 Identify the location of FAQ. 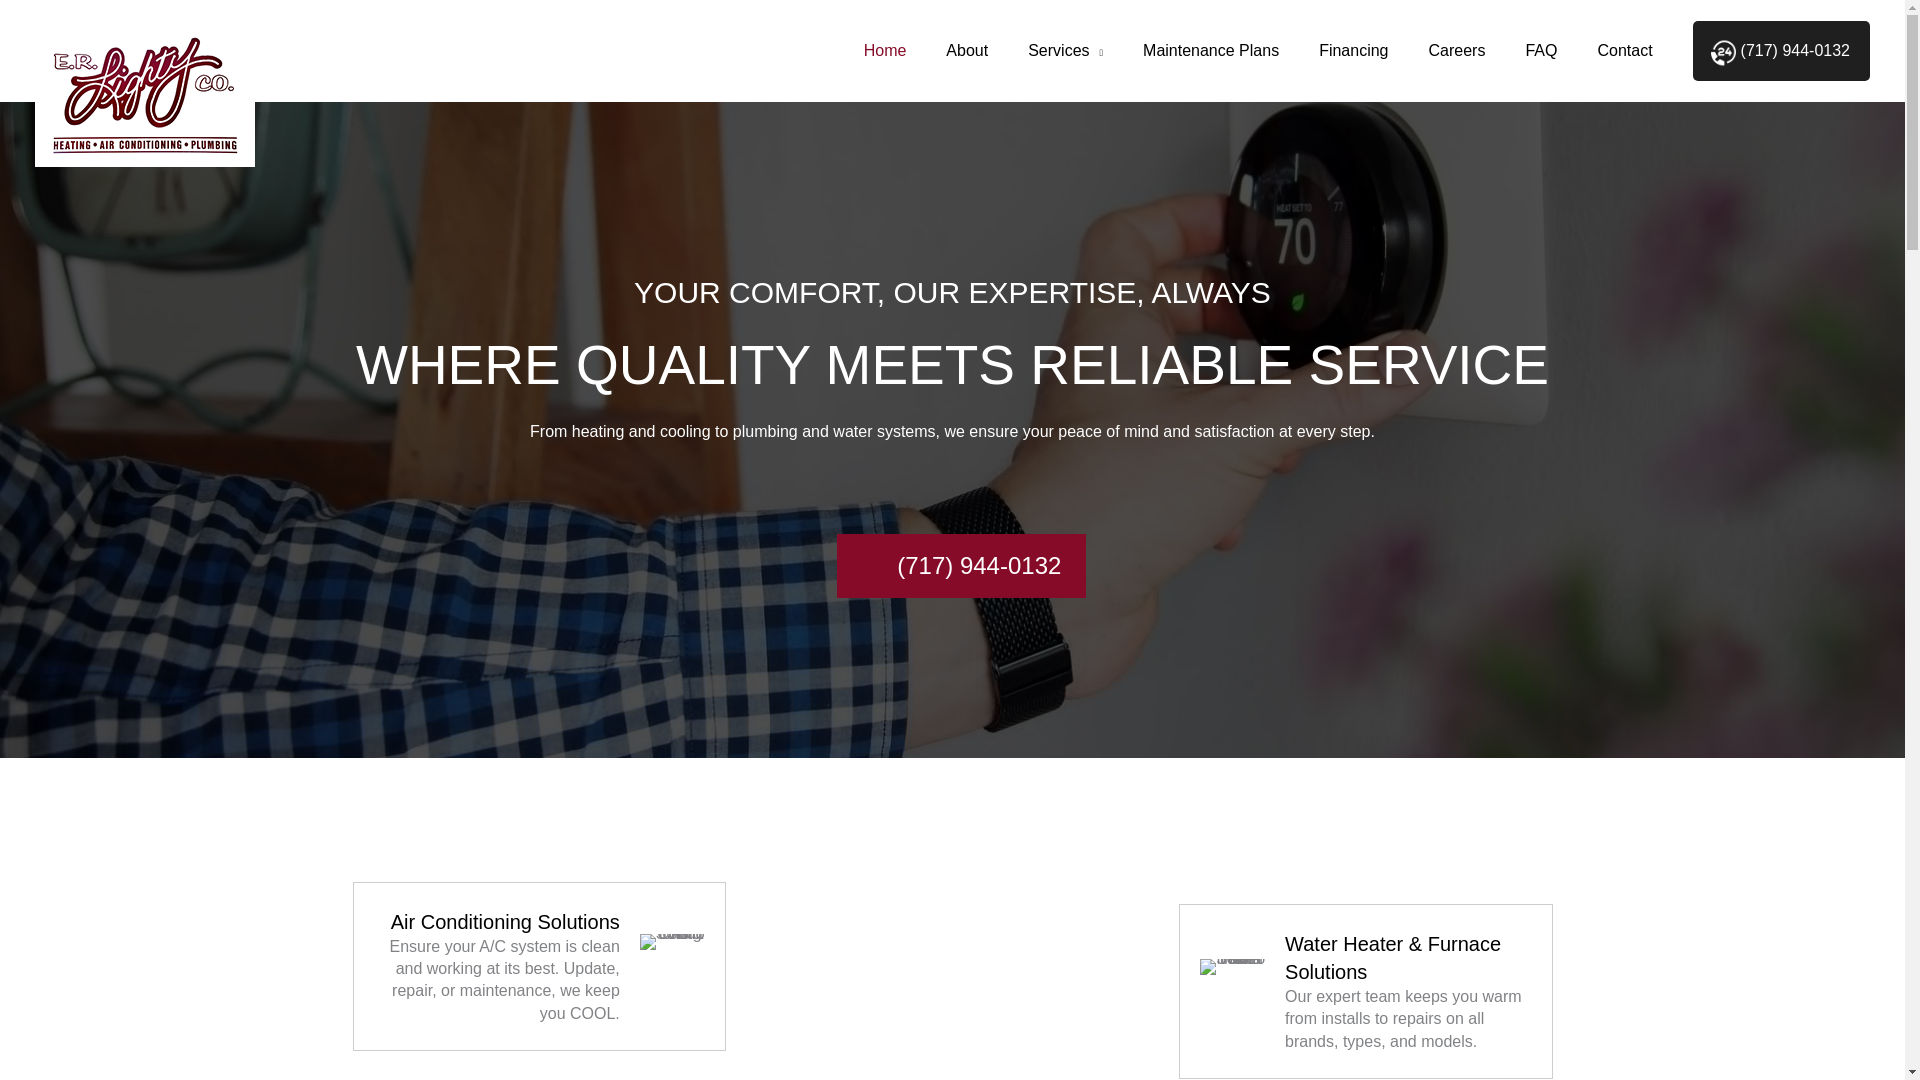
(1540, 51).